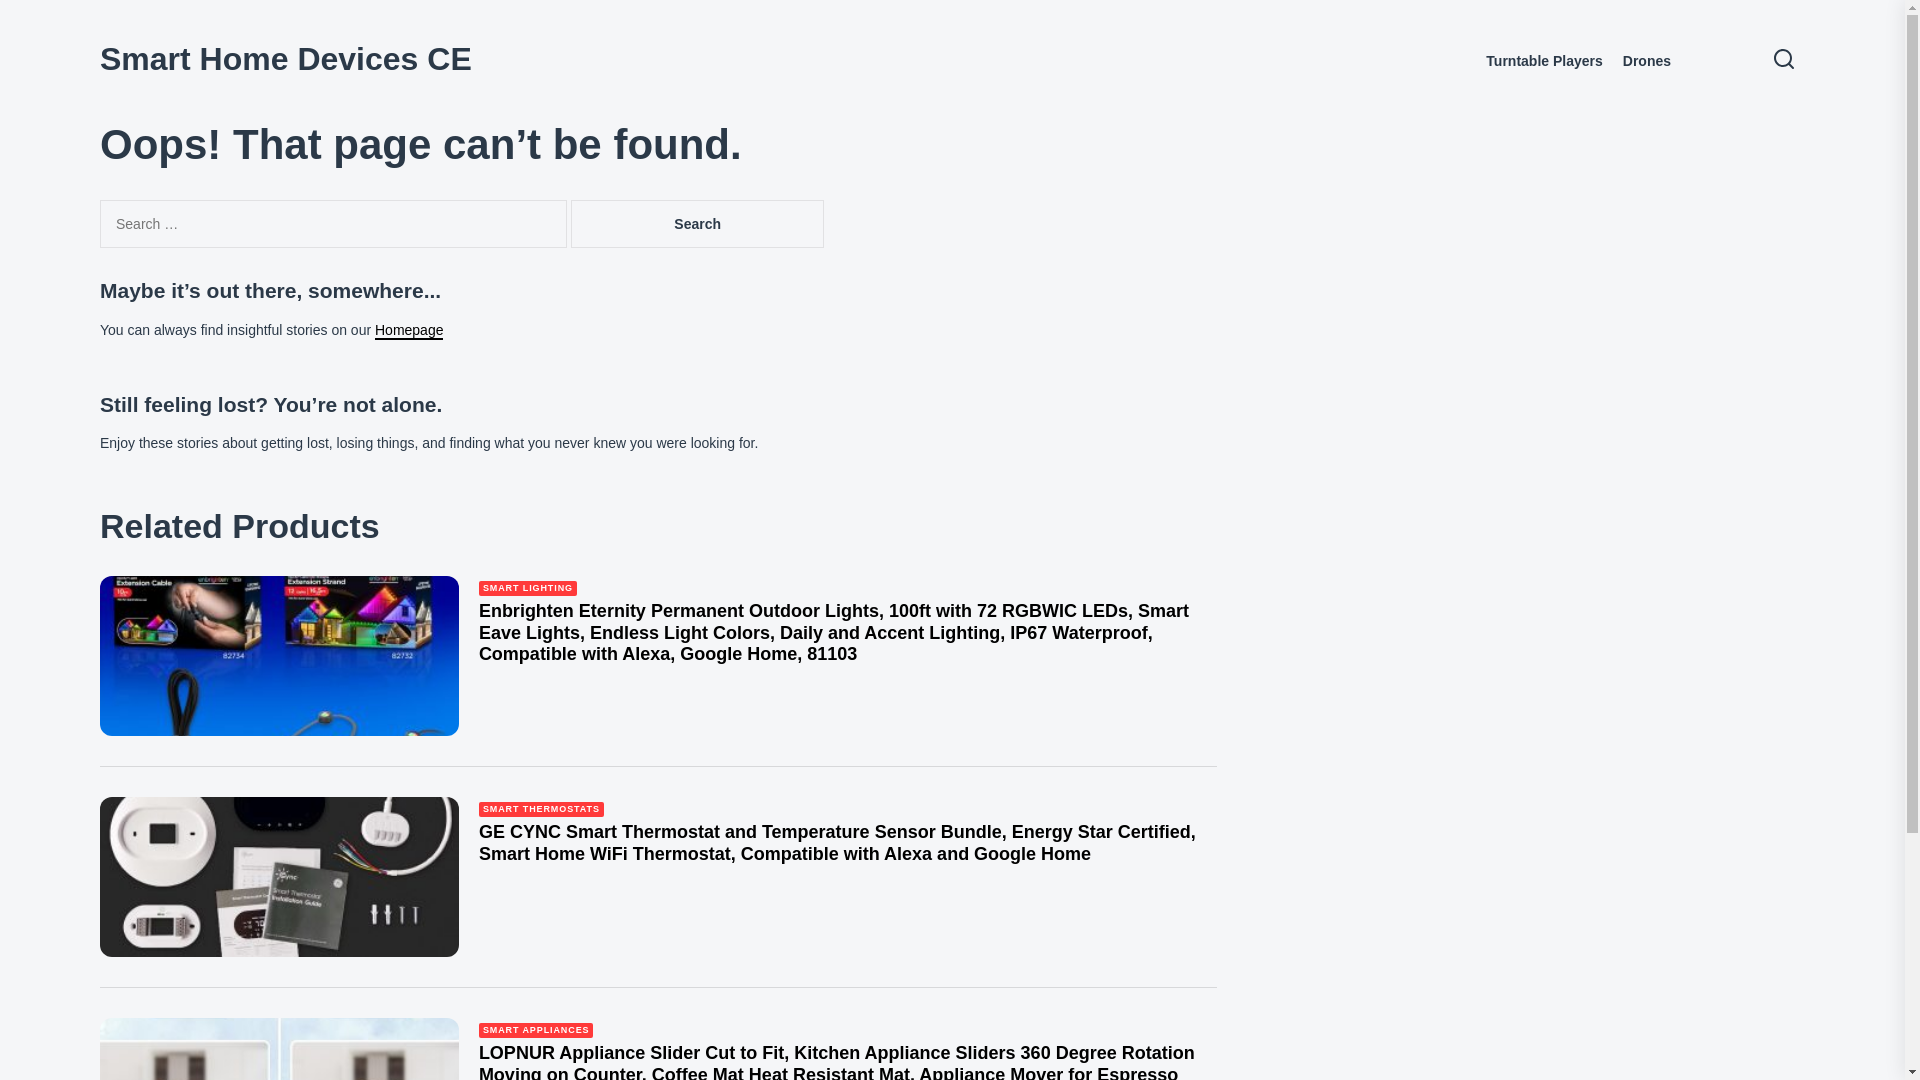 Image resolution: width=1920 pixels, height=1080 pixels. Describe the element at coordinates (1544, 61) in the screenshot. I see `Turntable Players` at that location.